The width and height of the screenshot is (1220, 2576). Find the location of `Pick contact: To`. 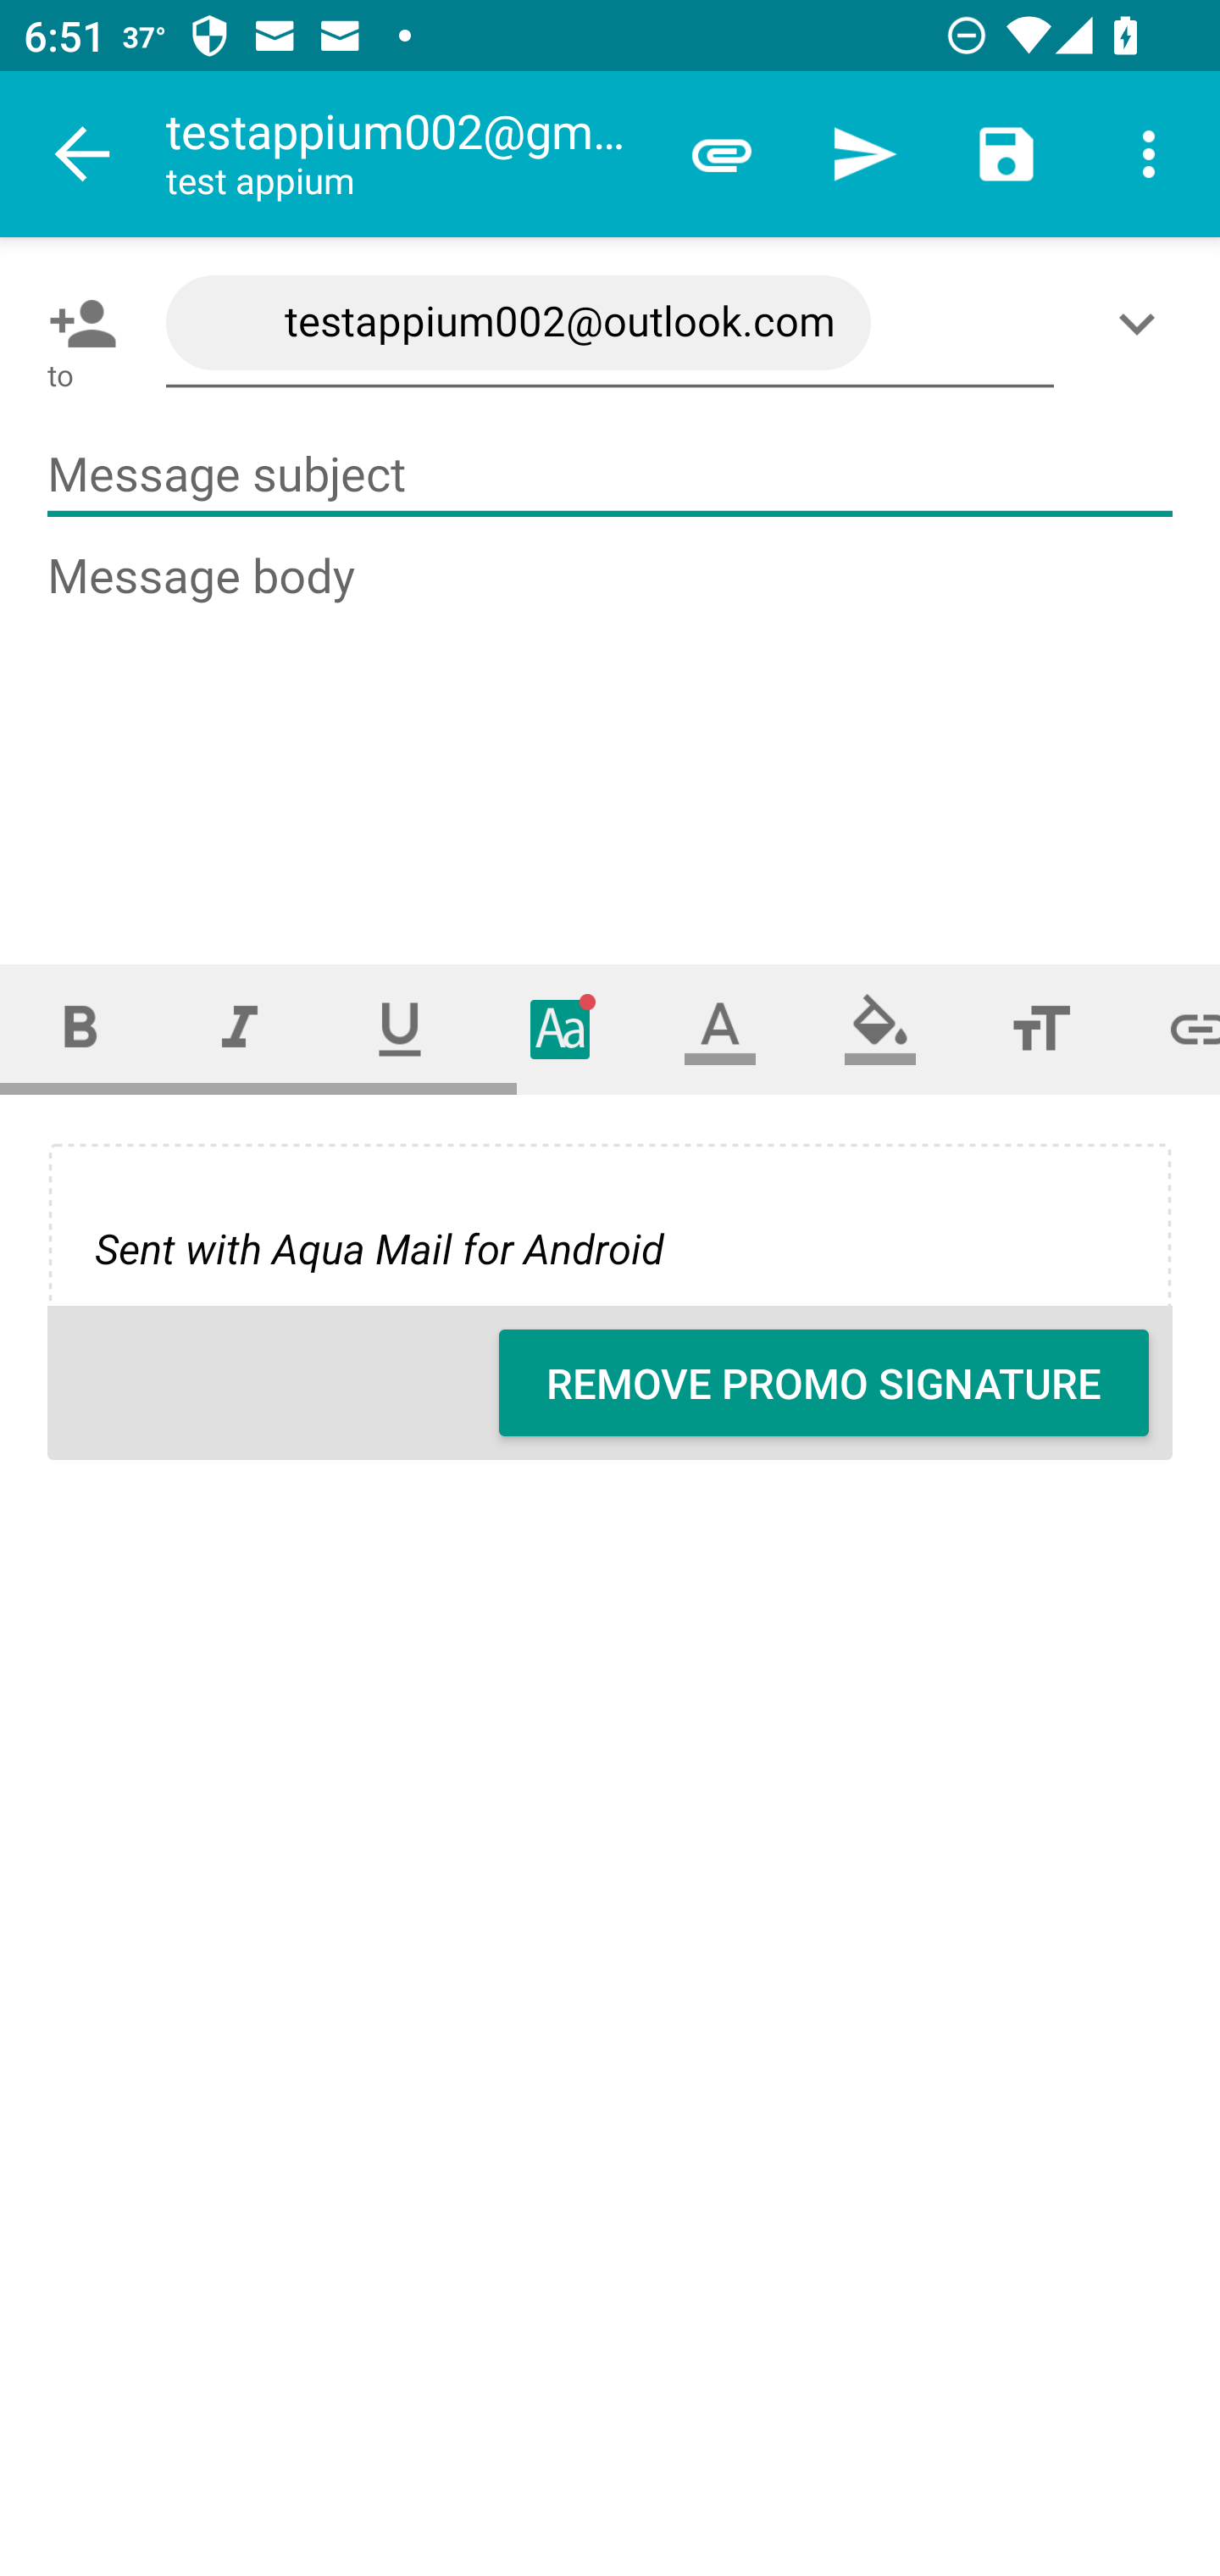

Pick contact: To is located at coordinates (76, 323).